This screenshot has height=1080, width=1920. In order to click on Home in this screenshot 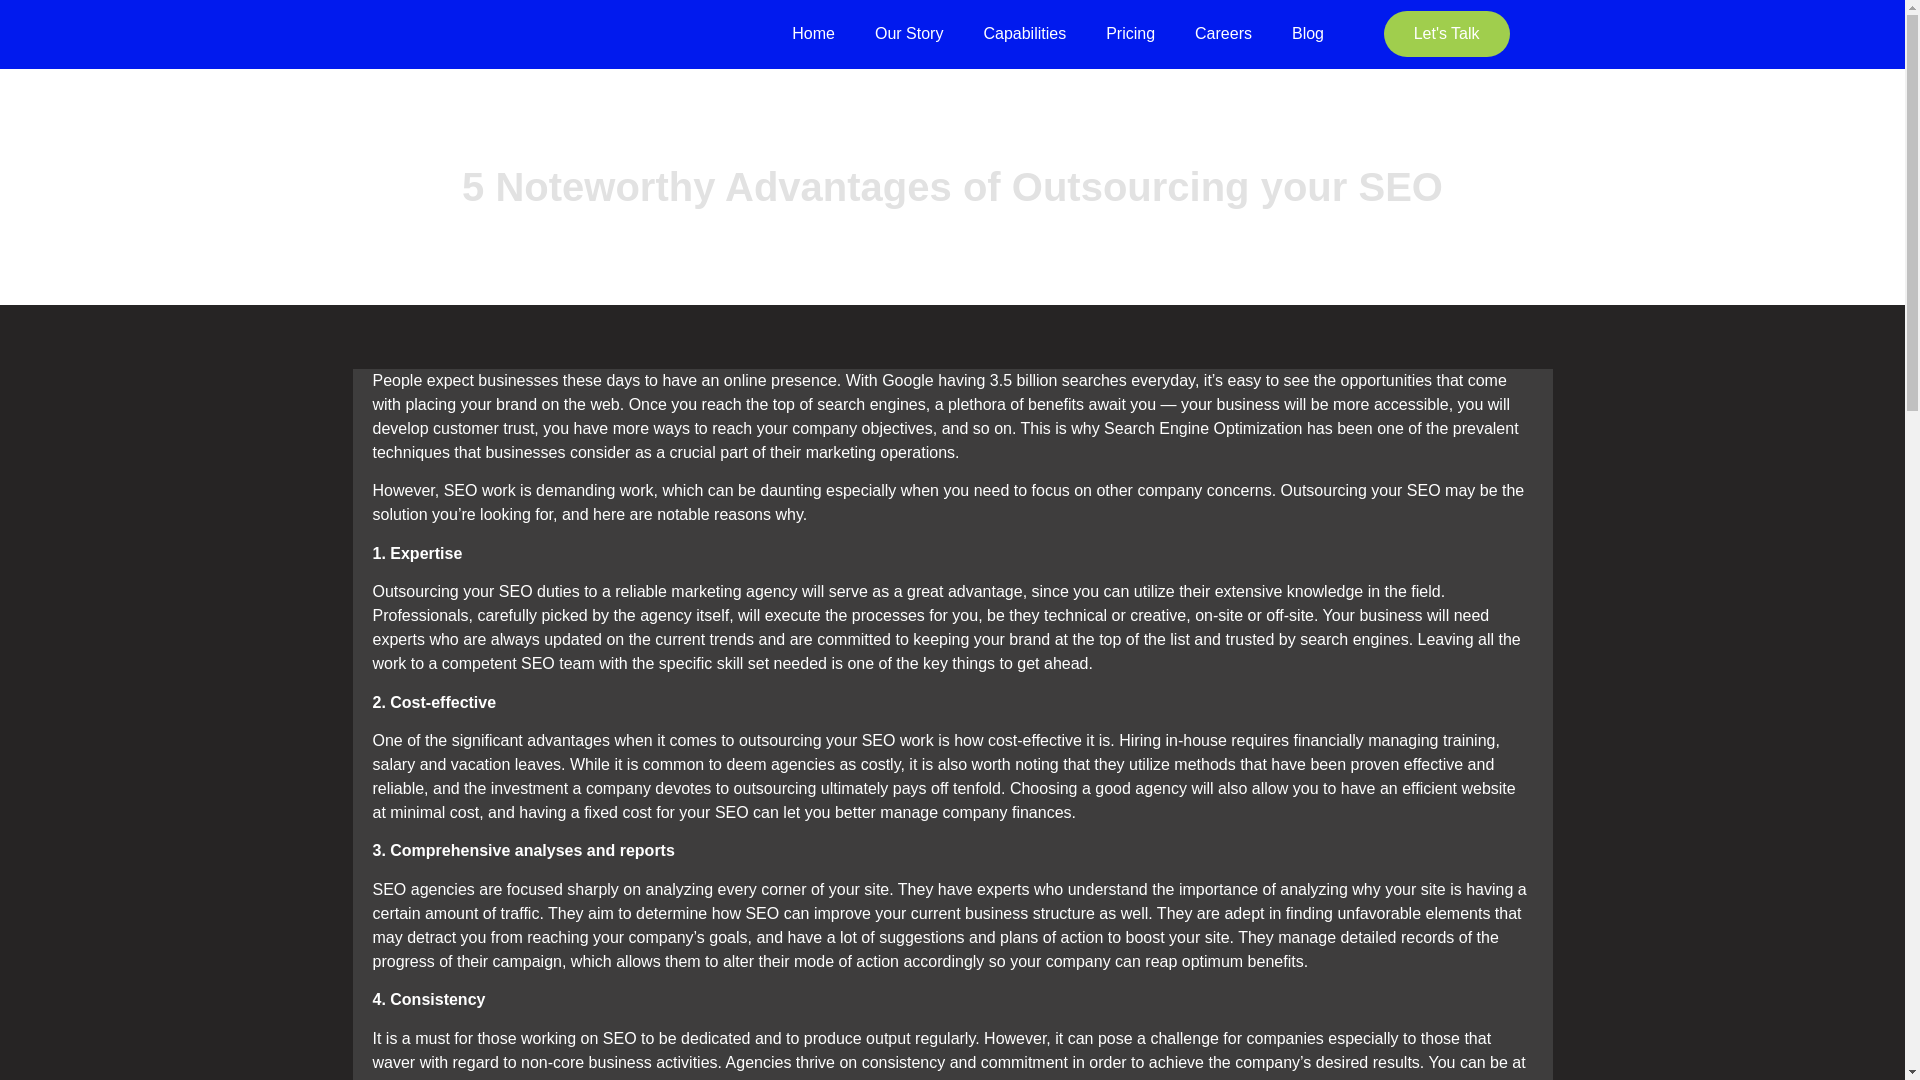, I will do `click(812, 34)`.